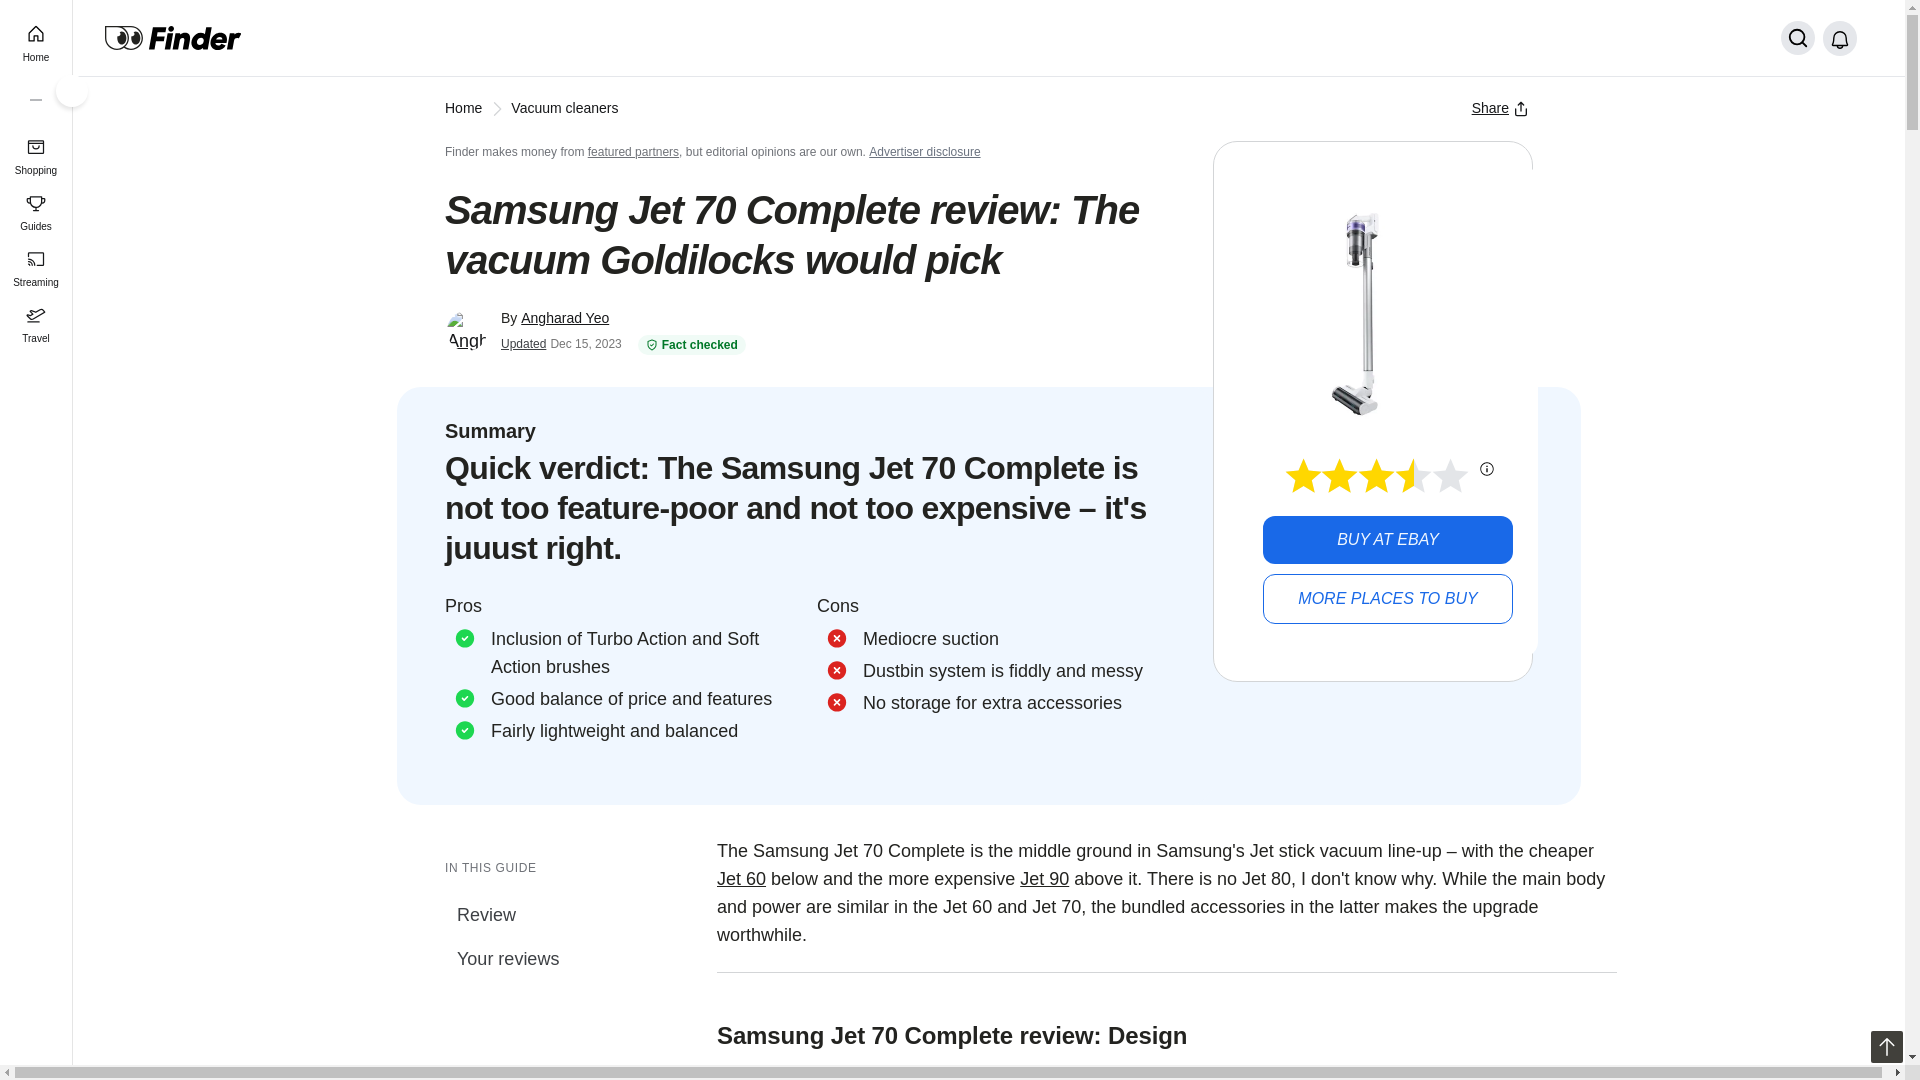 Image resolution: width=1920 pixels, height=1080 pixels. I want to click on Important information about this website, so click(924, 152).